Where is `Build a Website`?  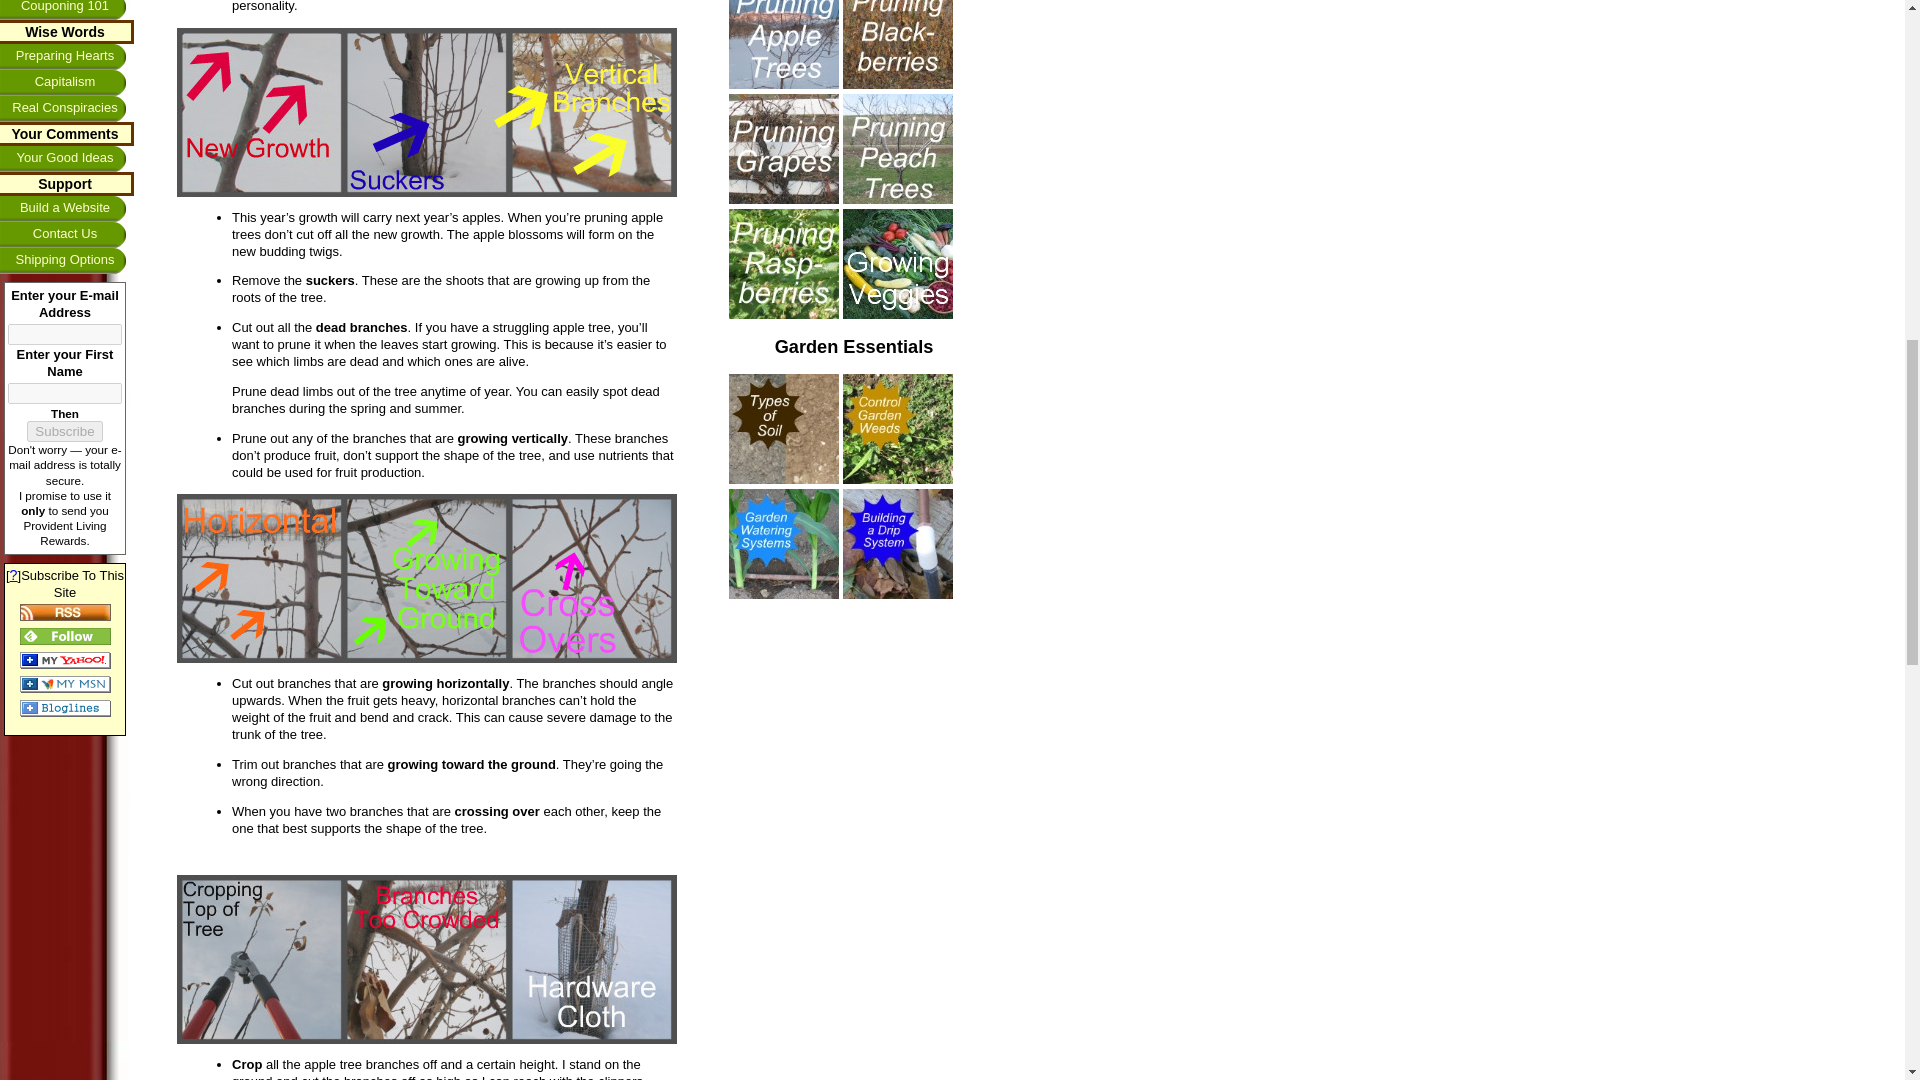 Build a Website is located at coordinates (67, 208).